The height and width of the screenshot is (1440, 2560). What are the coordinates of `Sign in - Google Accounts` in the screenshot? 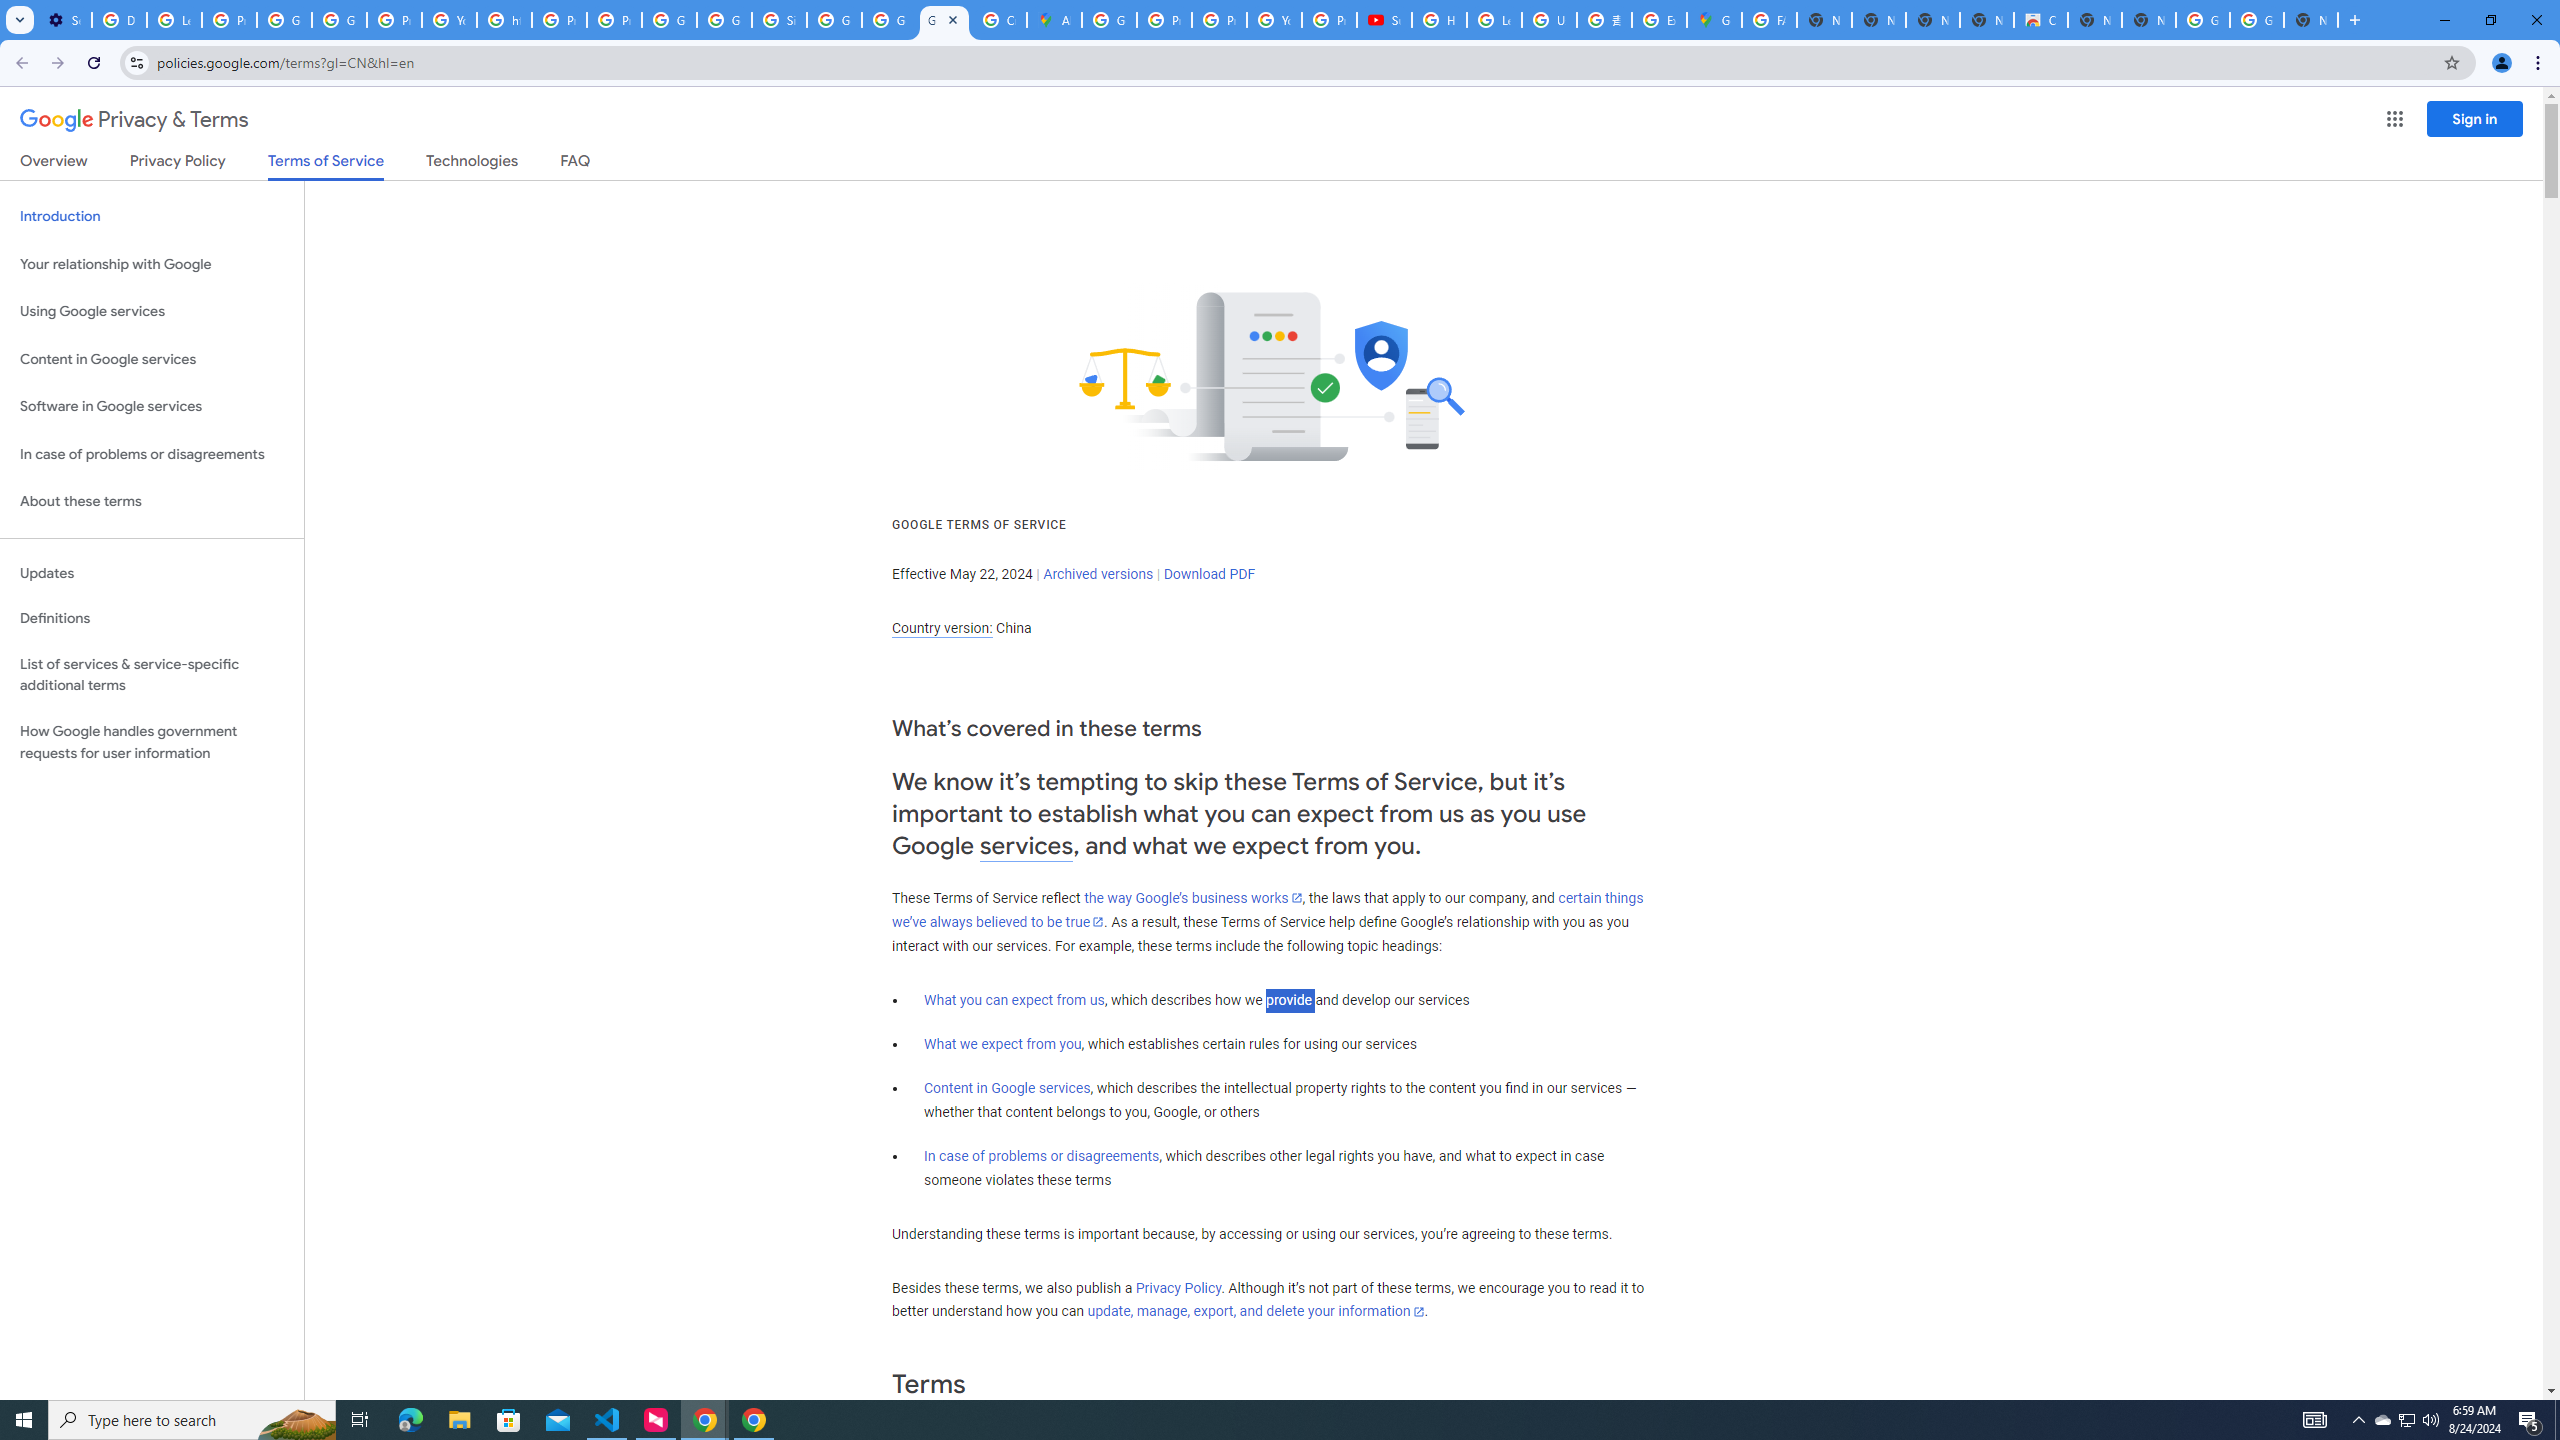 It's located at (779, 20).